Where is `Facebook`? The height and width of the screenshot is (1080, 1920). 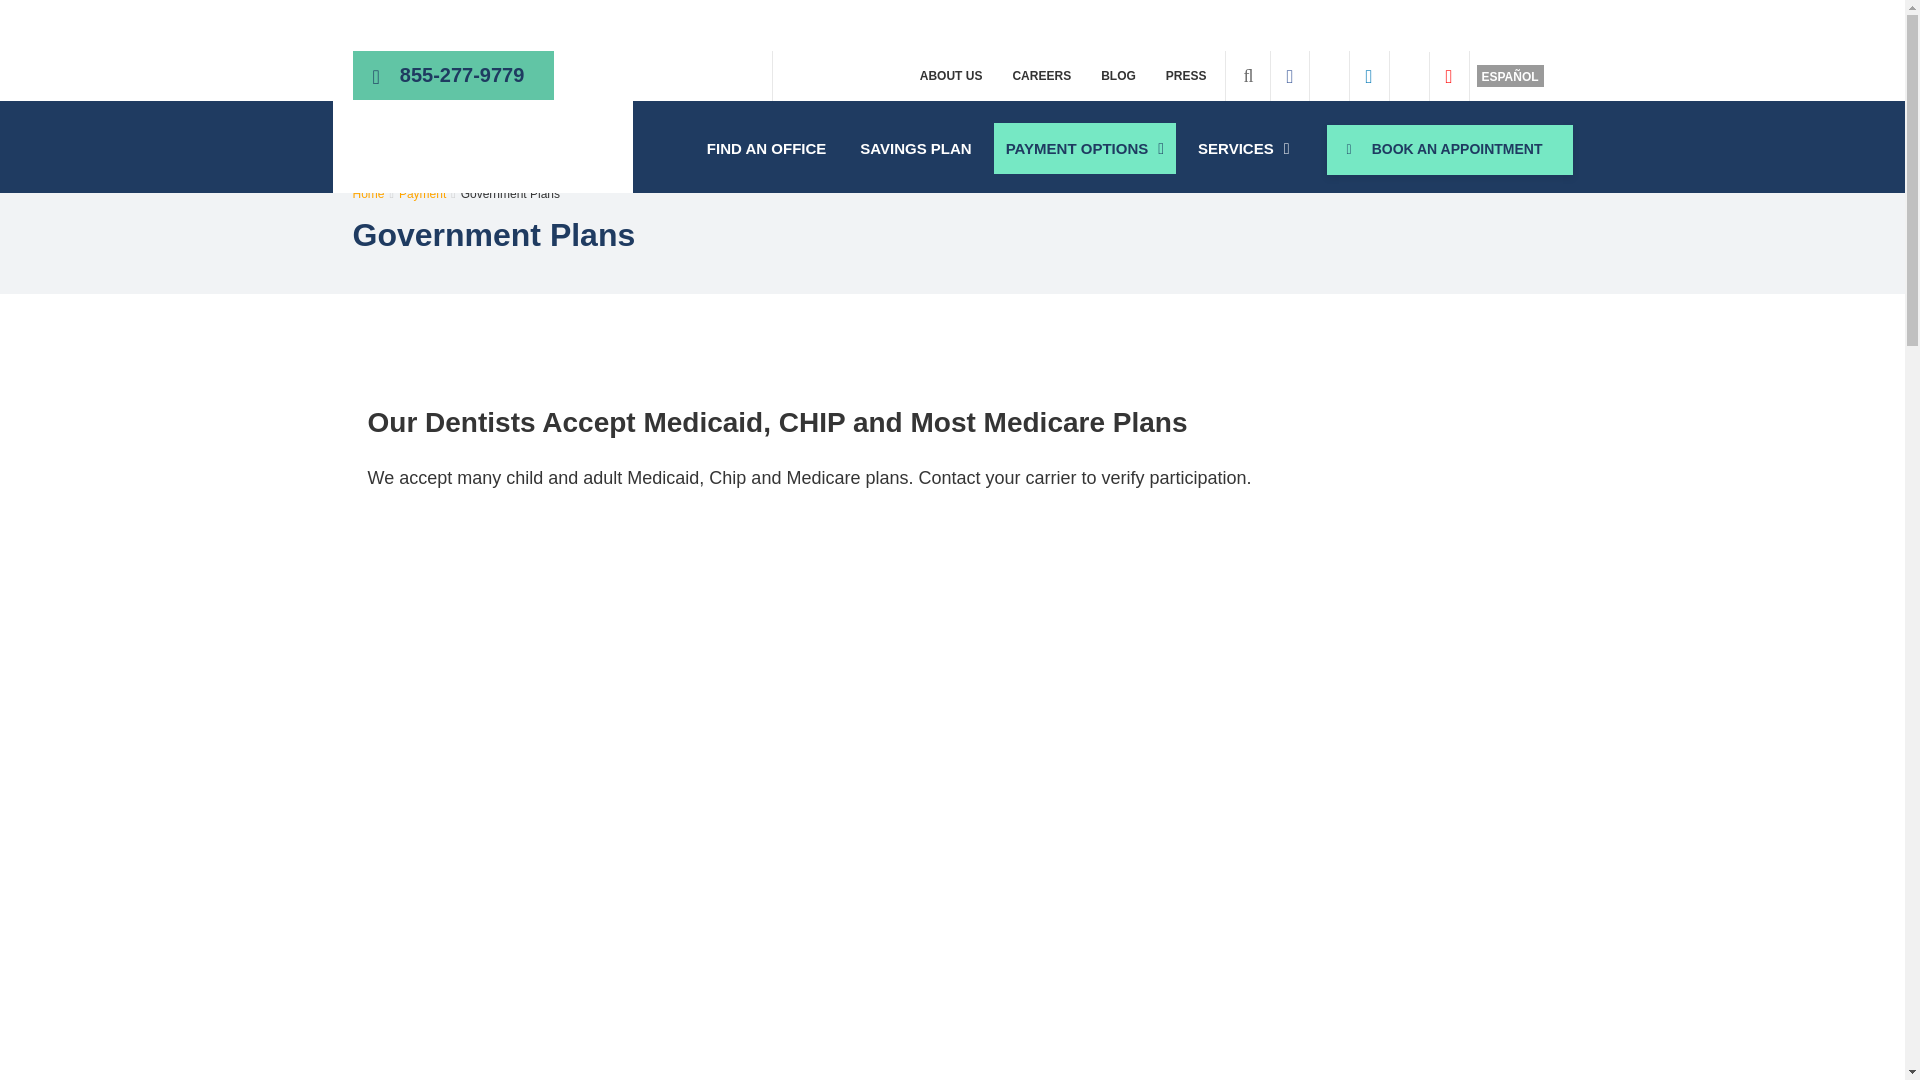
Facebook is located at coordinates (1290, 76).